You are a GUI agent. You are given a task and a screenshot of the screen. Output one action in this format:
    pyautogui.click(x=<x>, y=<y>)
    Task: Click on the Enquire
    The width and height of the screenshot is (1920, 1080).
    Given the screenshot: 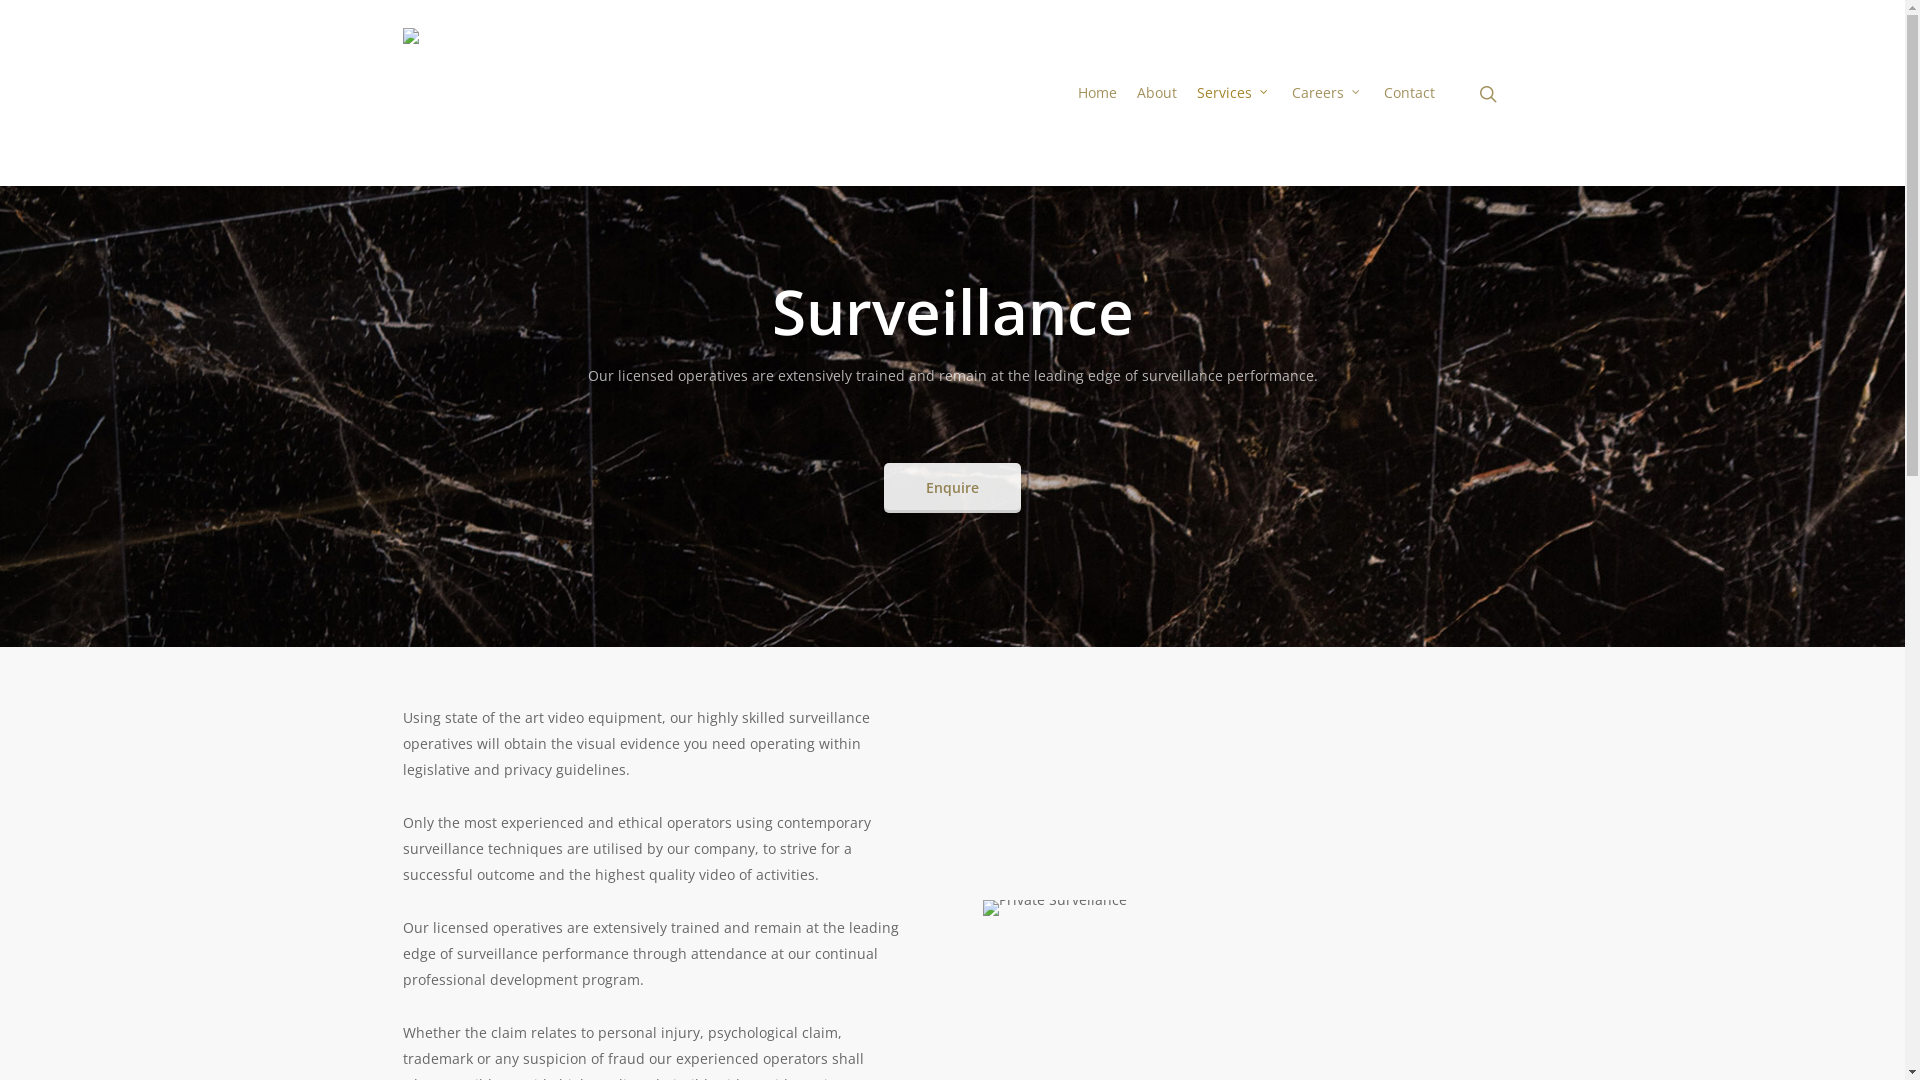 What is the action you would take?
    pyautogui.click(x=952, y=488)
    